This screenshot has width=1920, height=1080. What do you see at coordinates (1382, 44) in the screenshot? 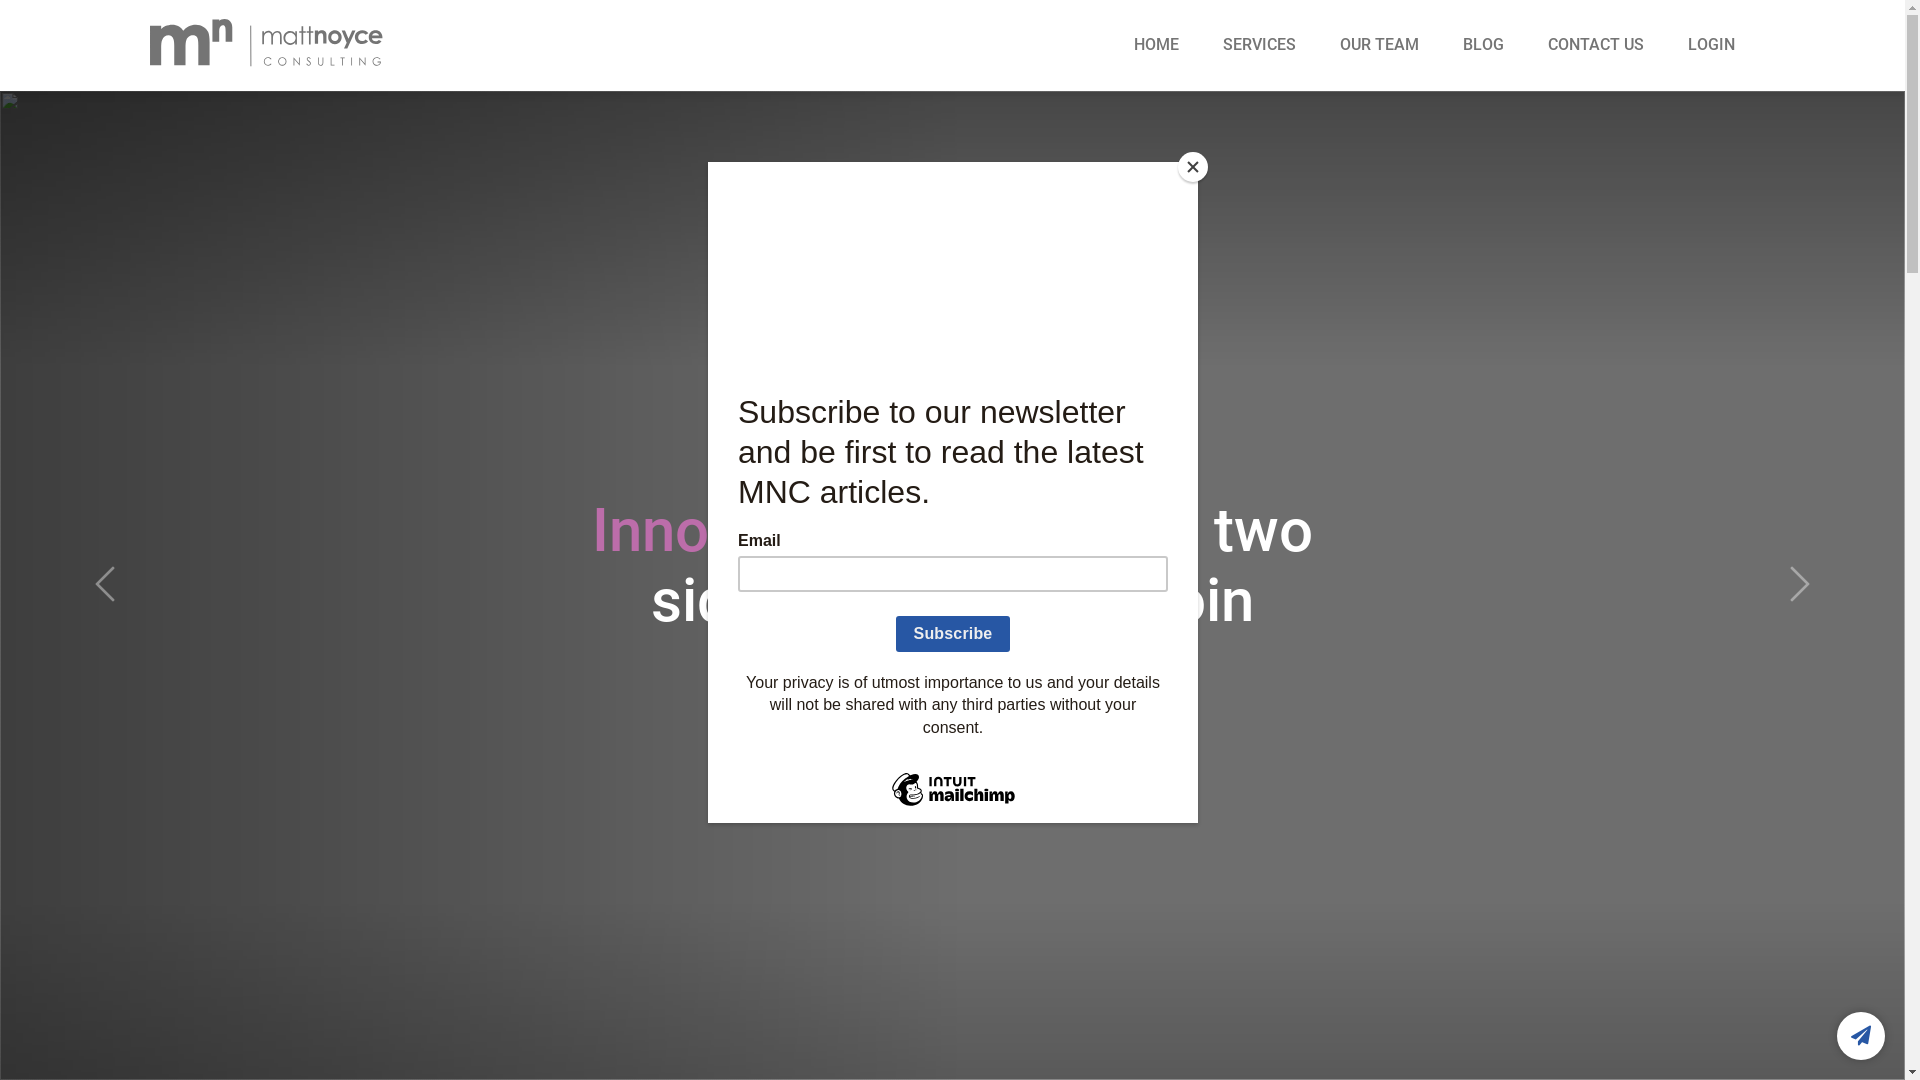
I see `OUR TEAM` at bounding box center [1382, 44].